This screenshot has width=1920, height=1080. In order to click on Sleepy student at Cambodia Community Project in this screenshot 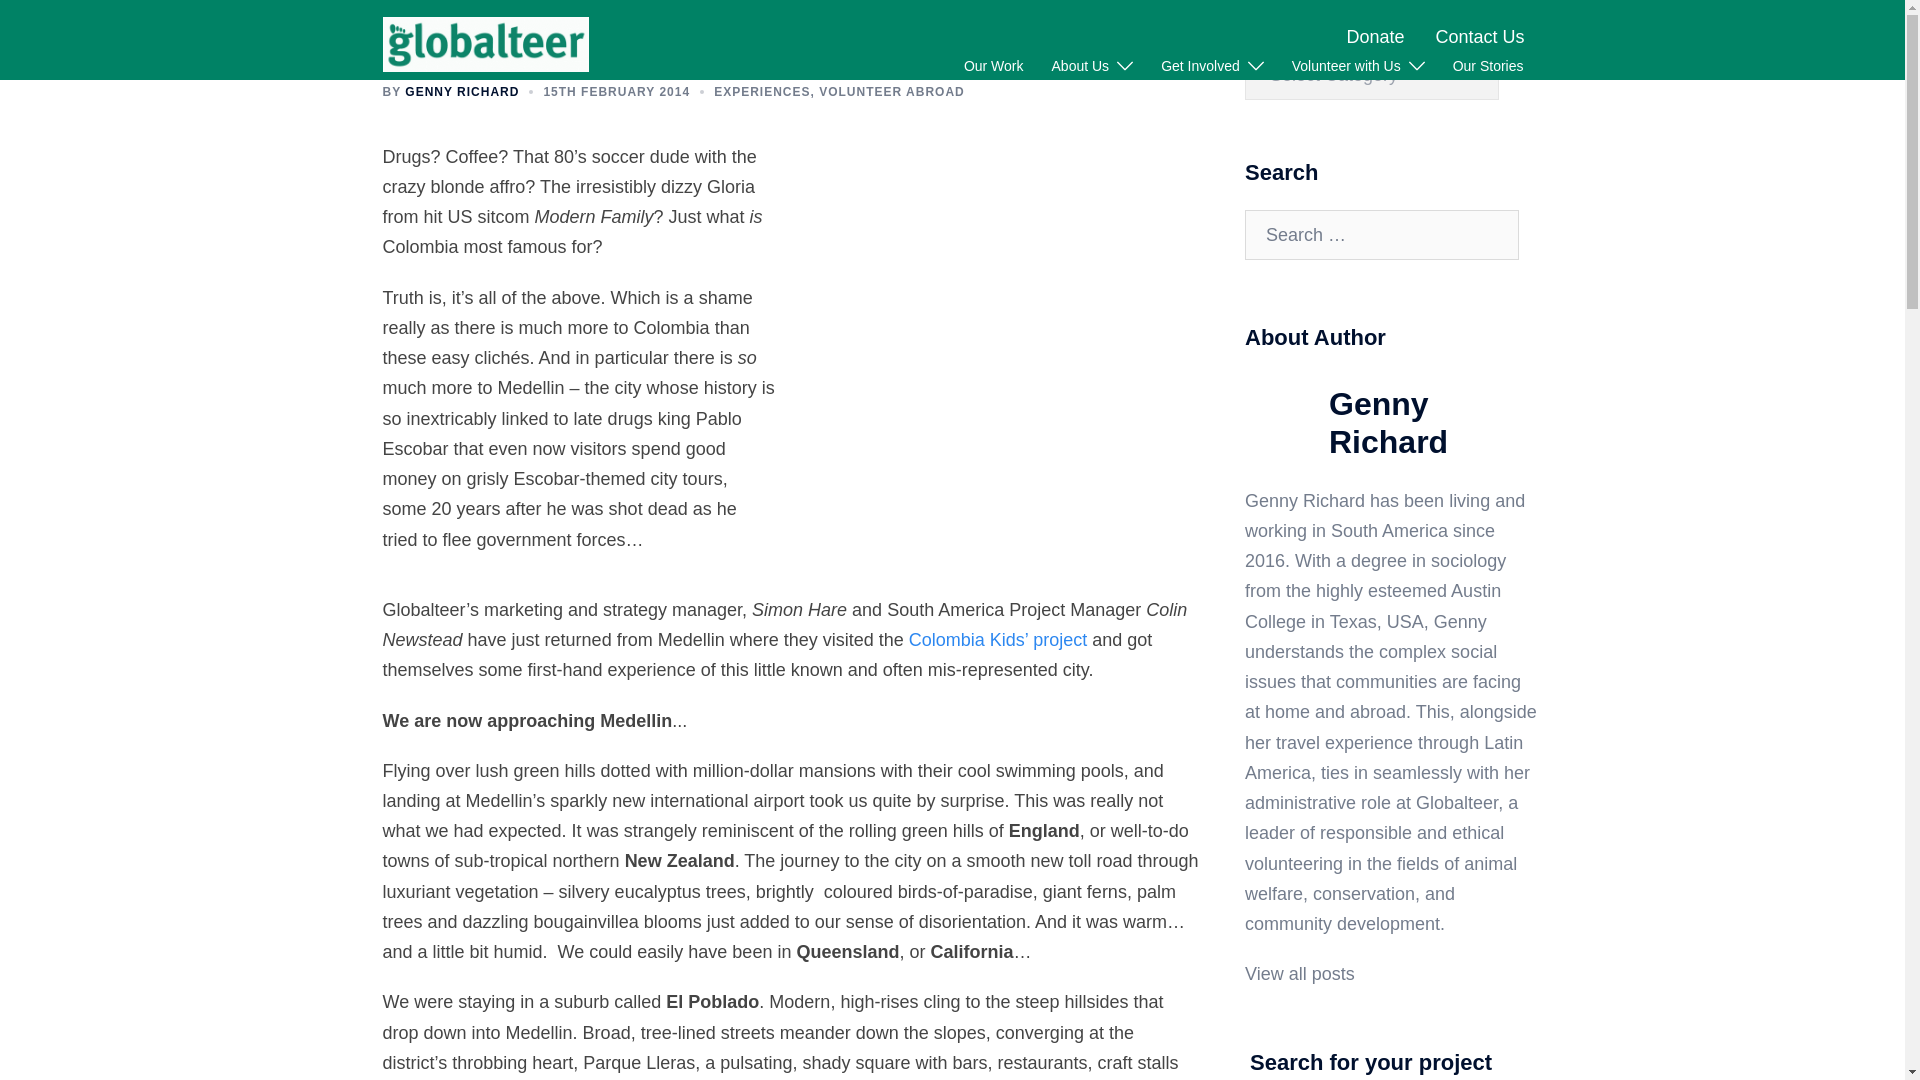, I will do `click(1003, 285)`.